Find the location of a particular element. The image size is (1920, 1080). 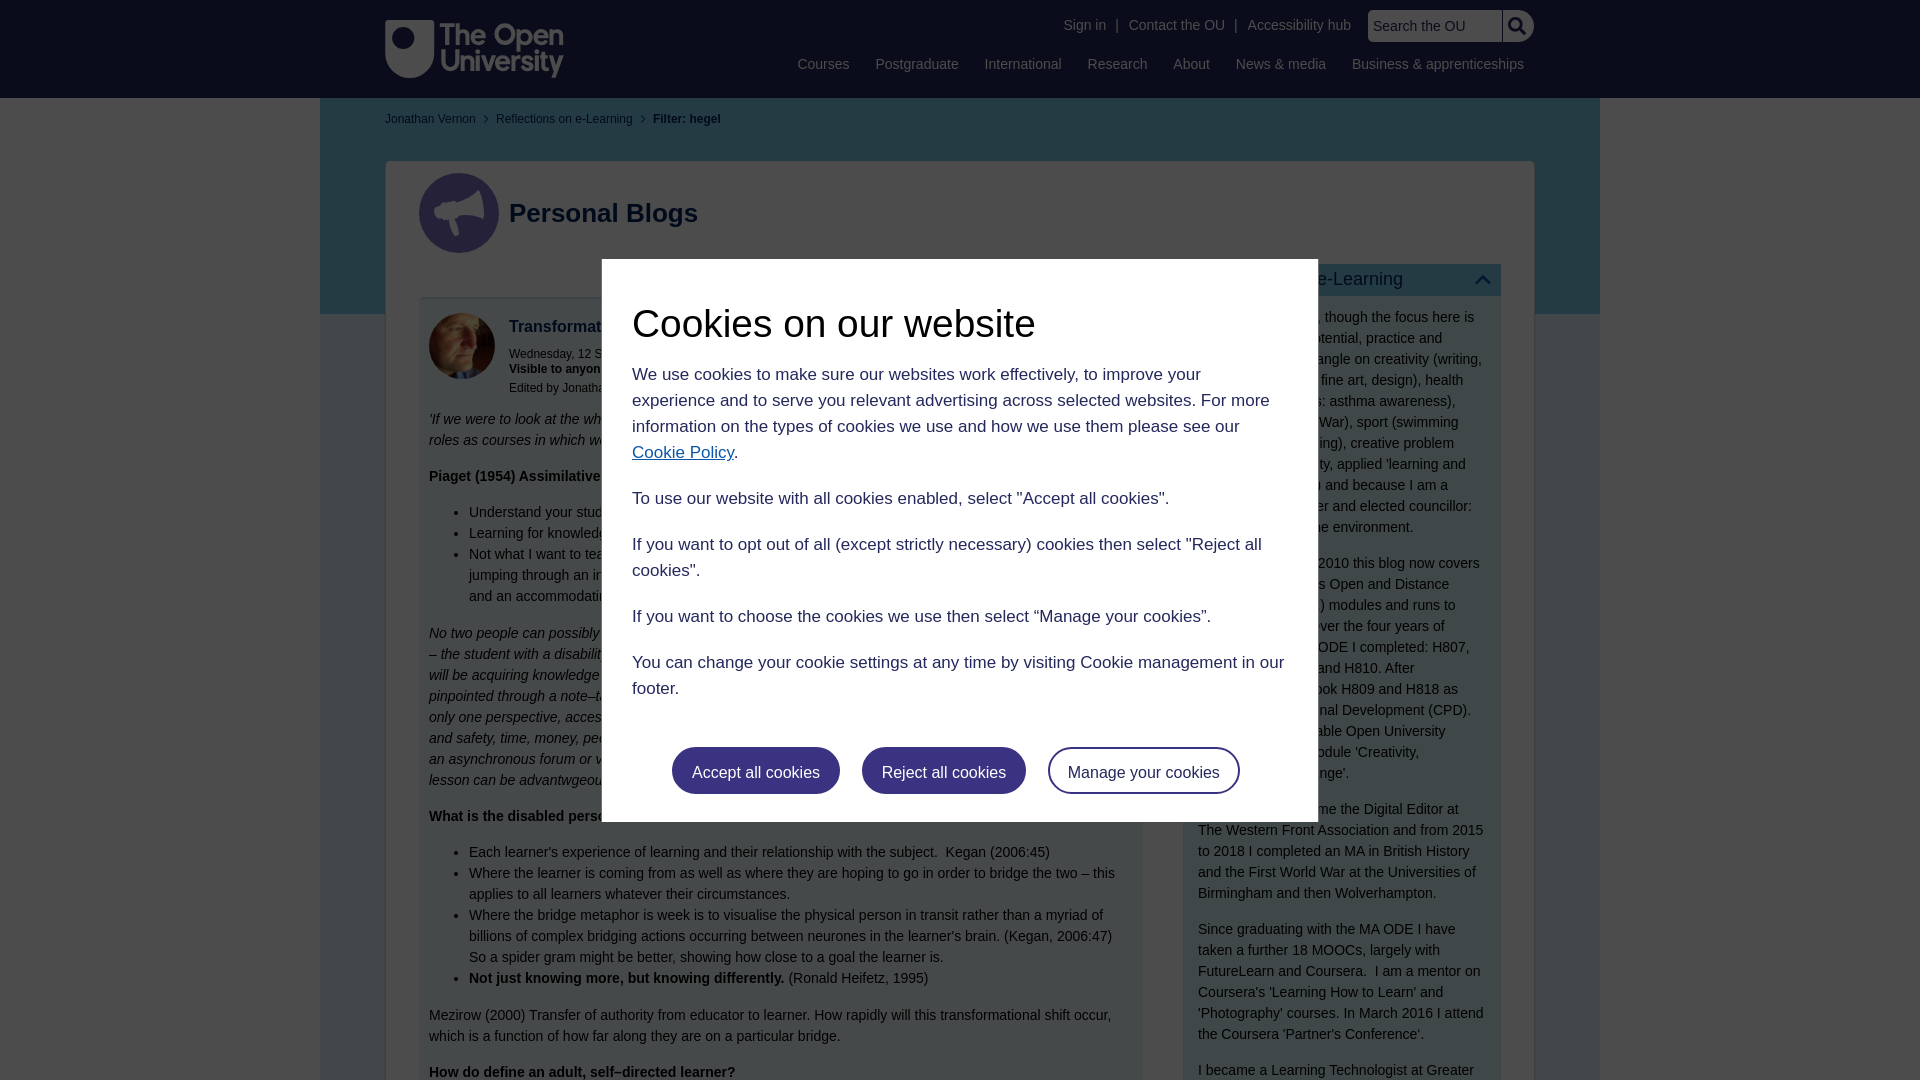

Courses is located at coordinates (822, 63).